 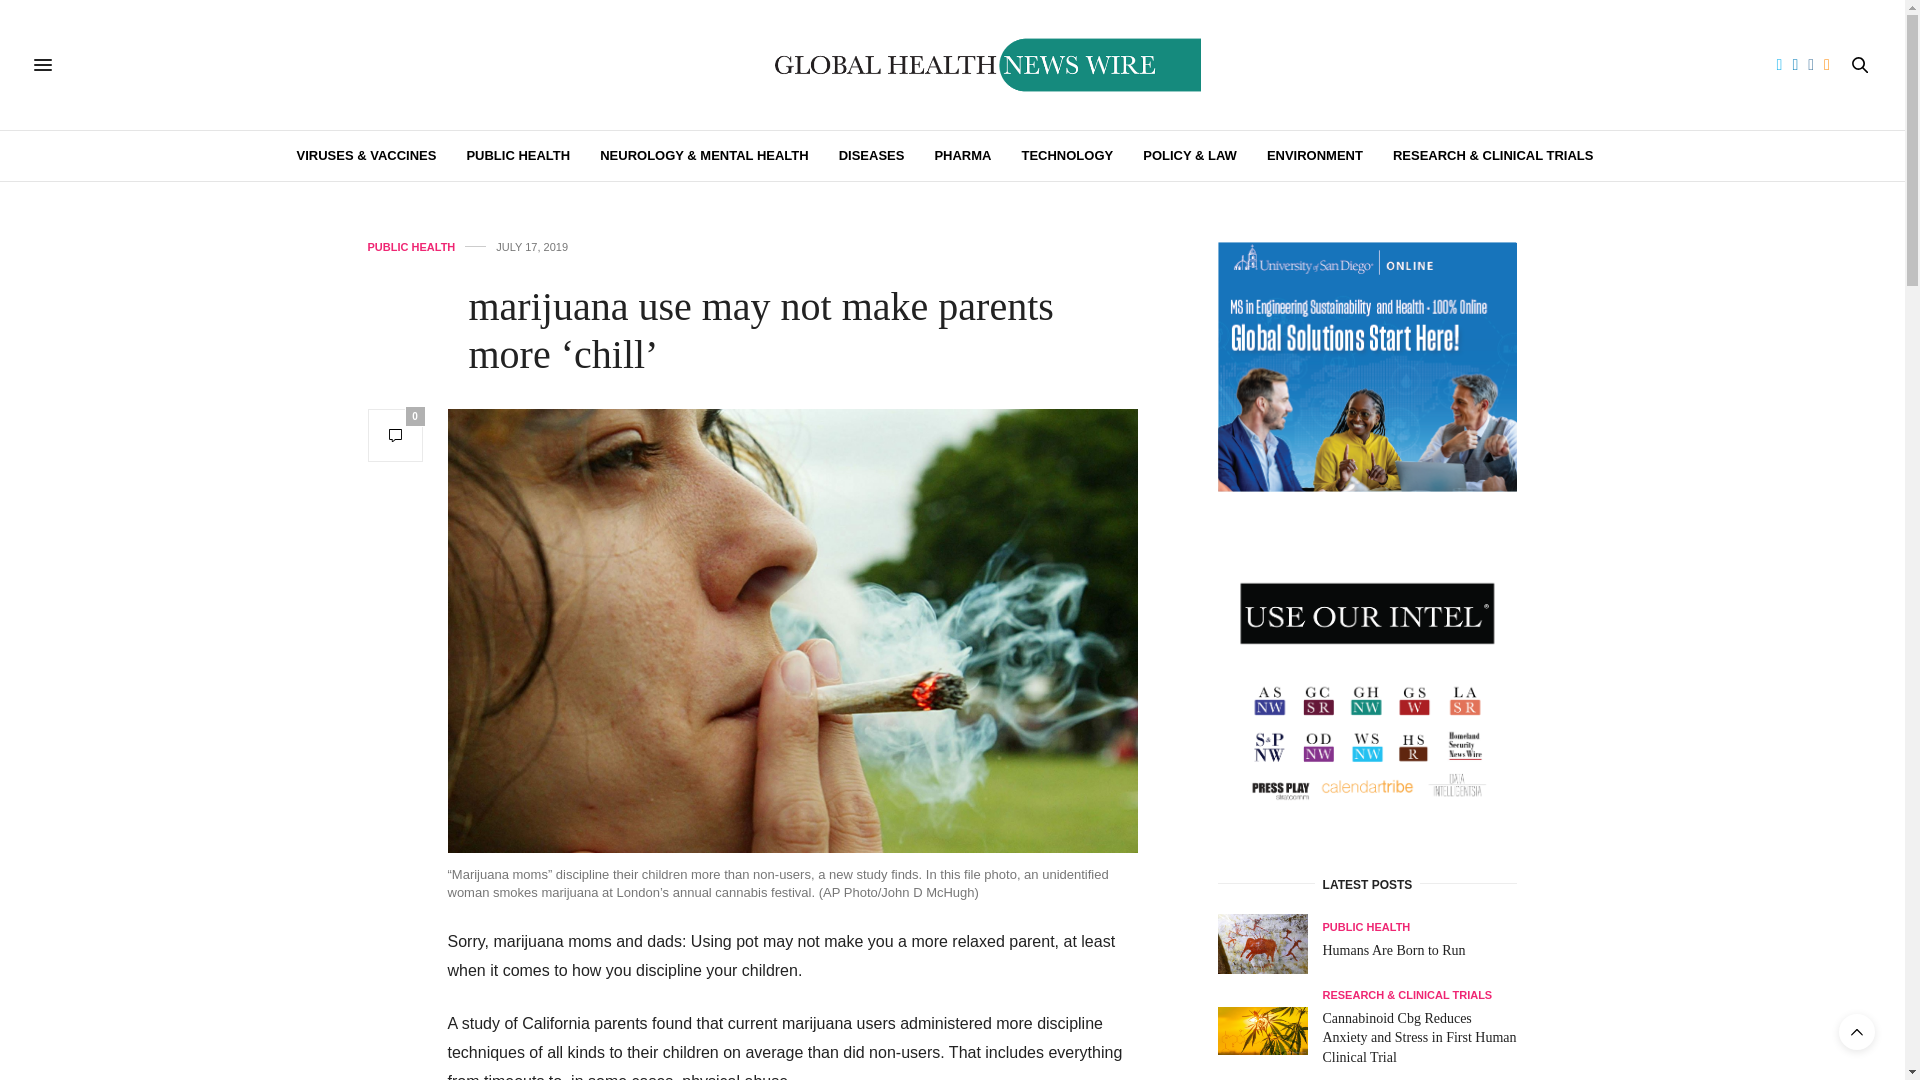 I want to click on 0, so click(x=395, y=436).